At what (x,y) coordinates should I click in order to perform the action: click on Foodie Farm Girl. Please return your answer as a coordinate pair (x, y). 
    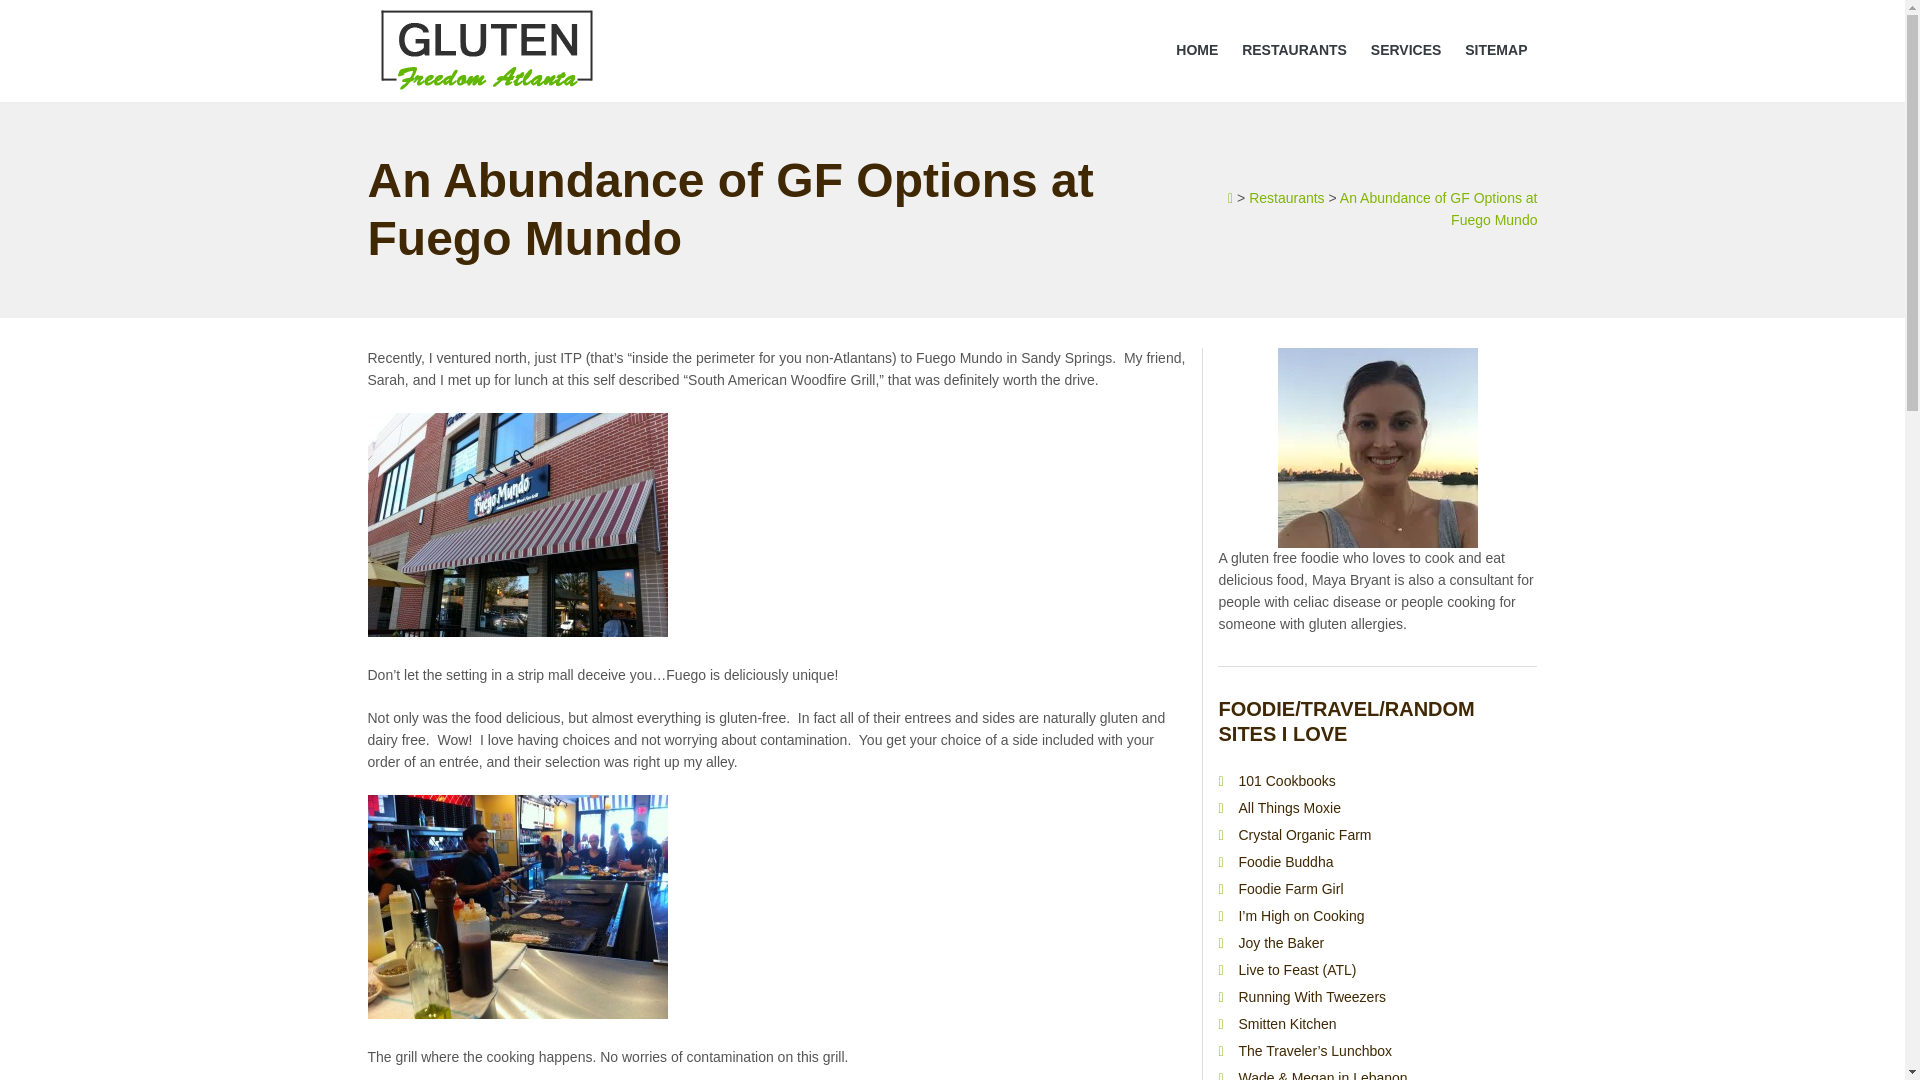
    Looking at the image, I should click on (1290, 889).